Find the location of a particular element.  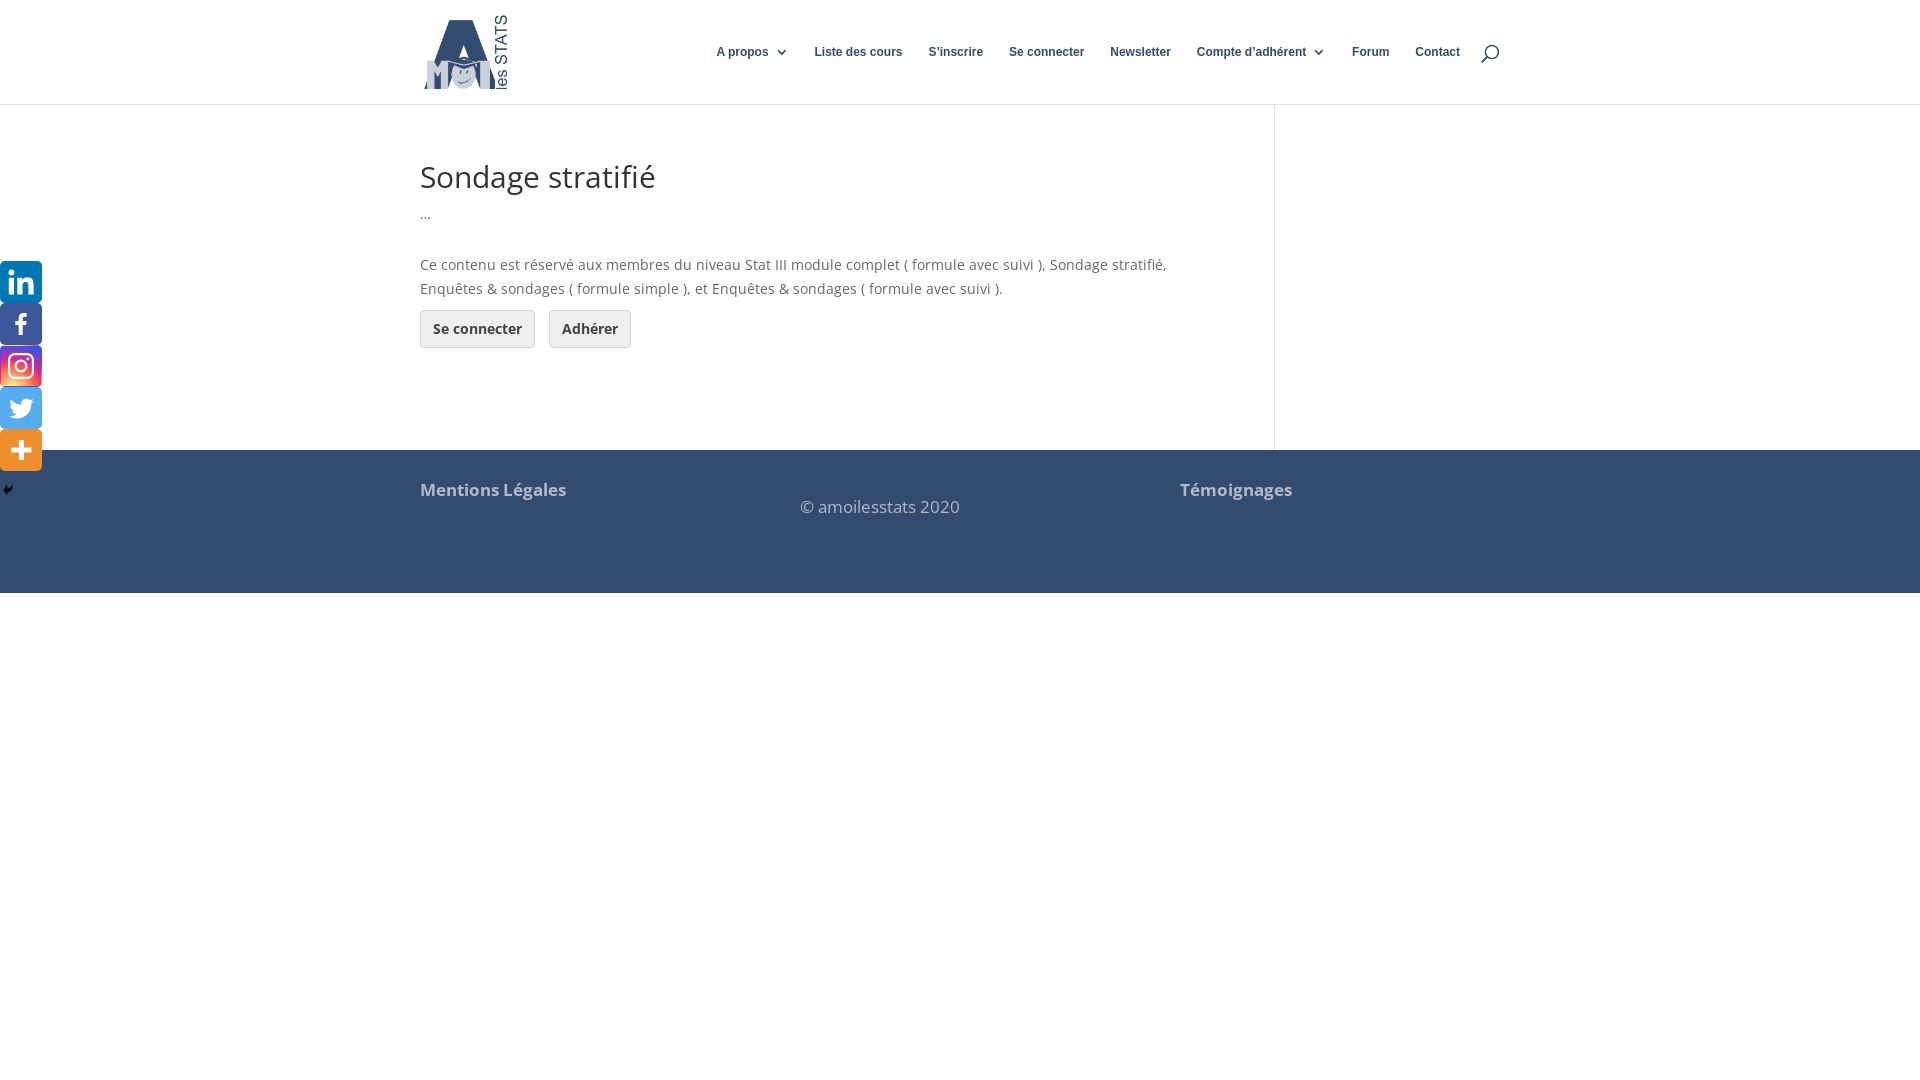

Twitter is located at coordinates (21, 408).